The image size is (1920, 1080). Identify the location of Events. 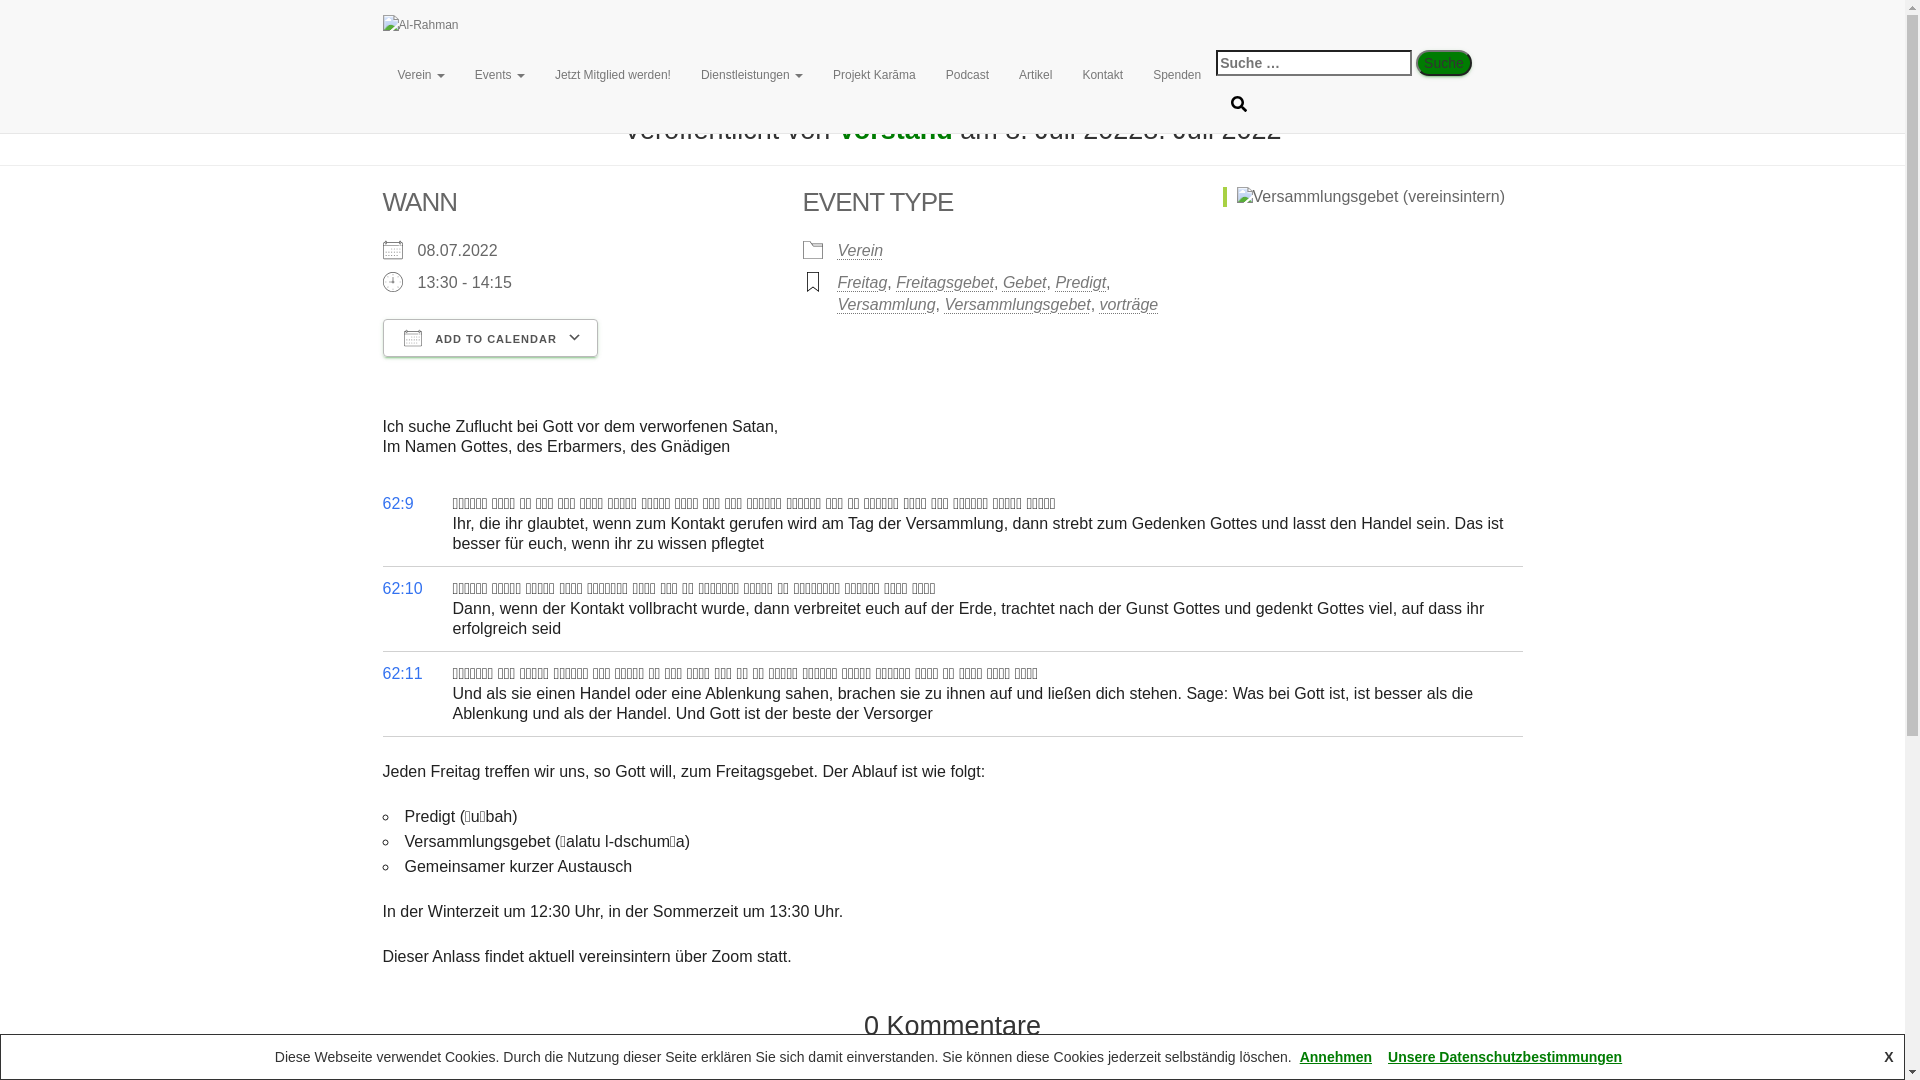
(500, 75).